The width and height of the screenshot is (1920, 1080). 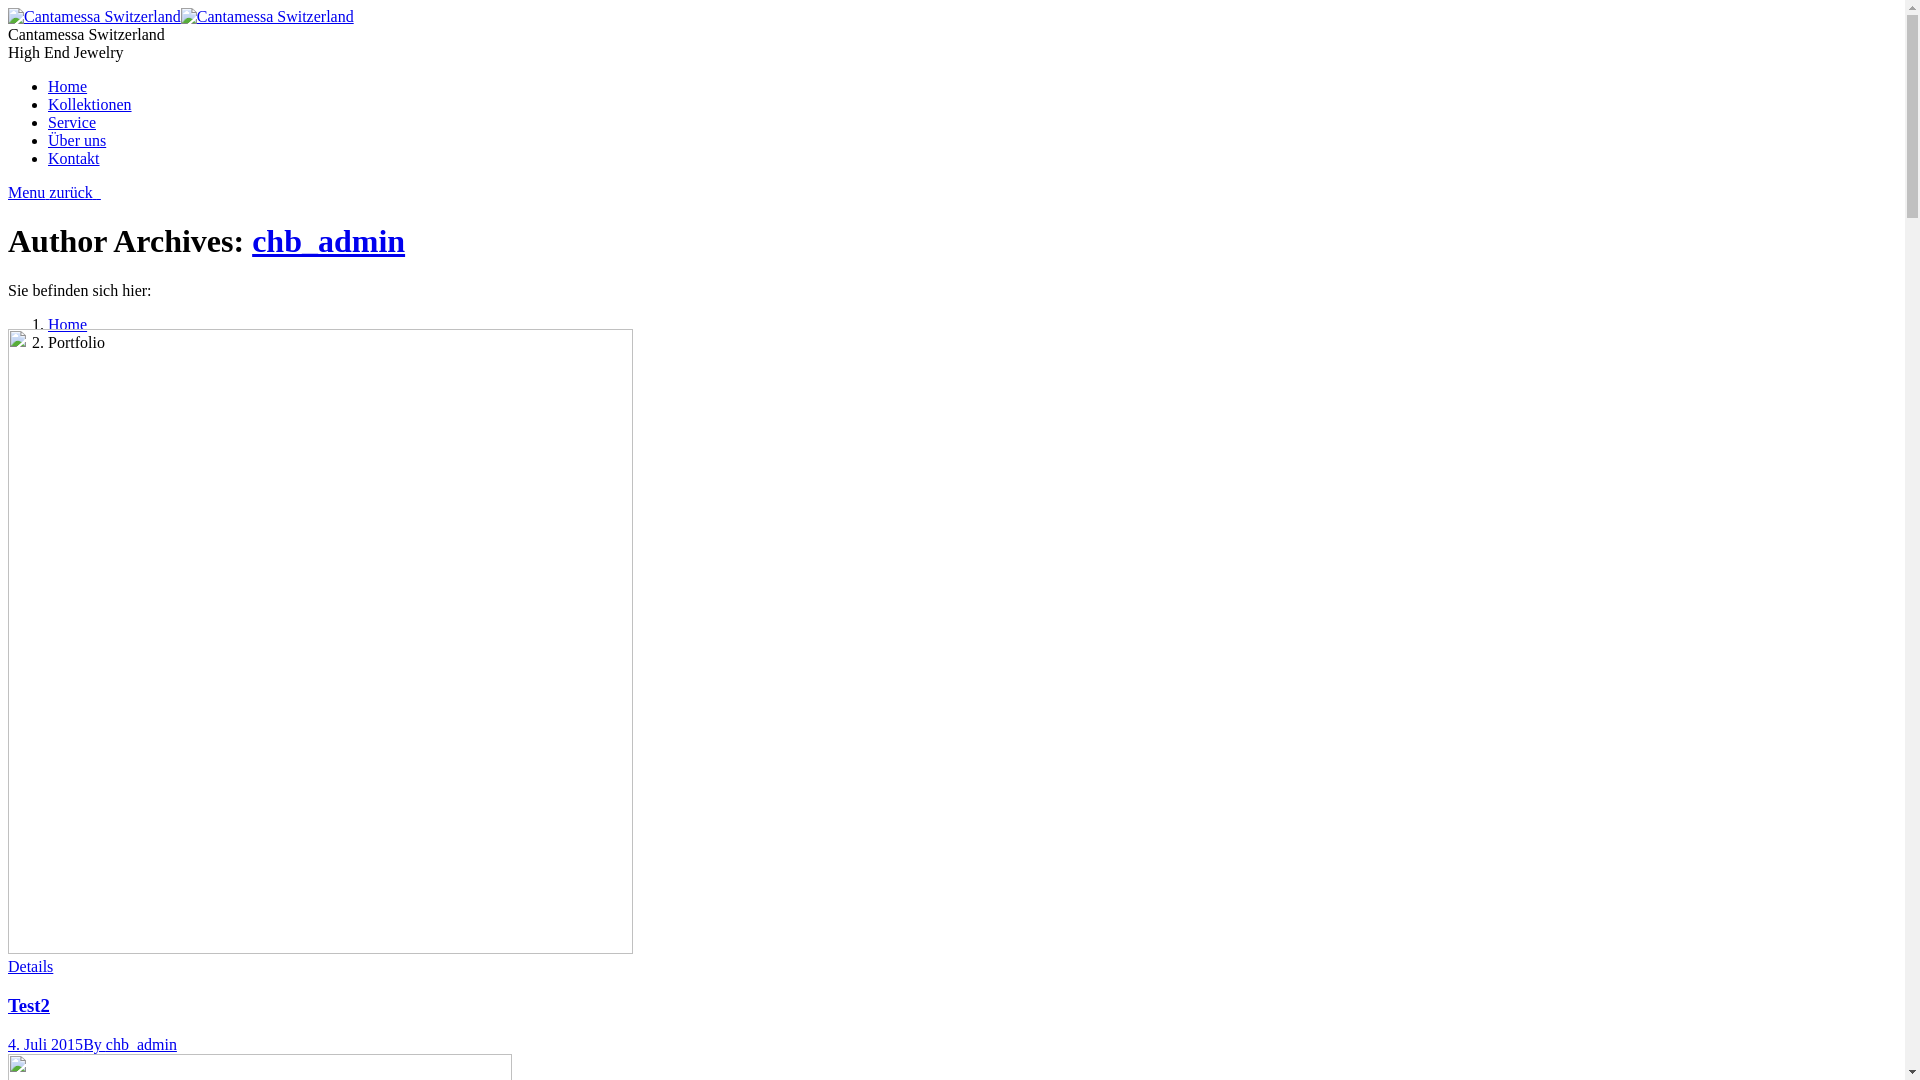 What do you see at coordinates (328, 241) in the screenshot?
I see `chb_admin` at bounding box center [328, 241].